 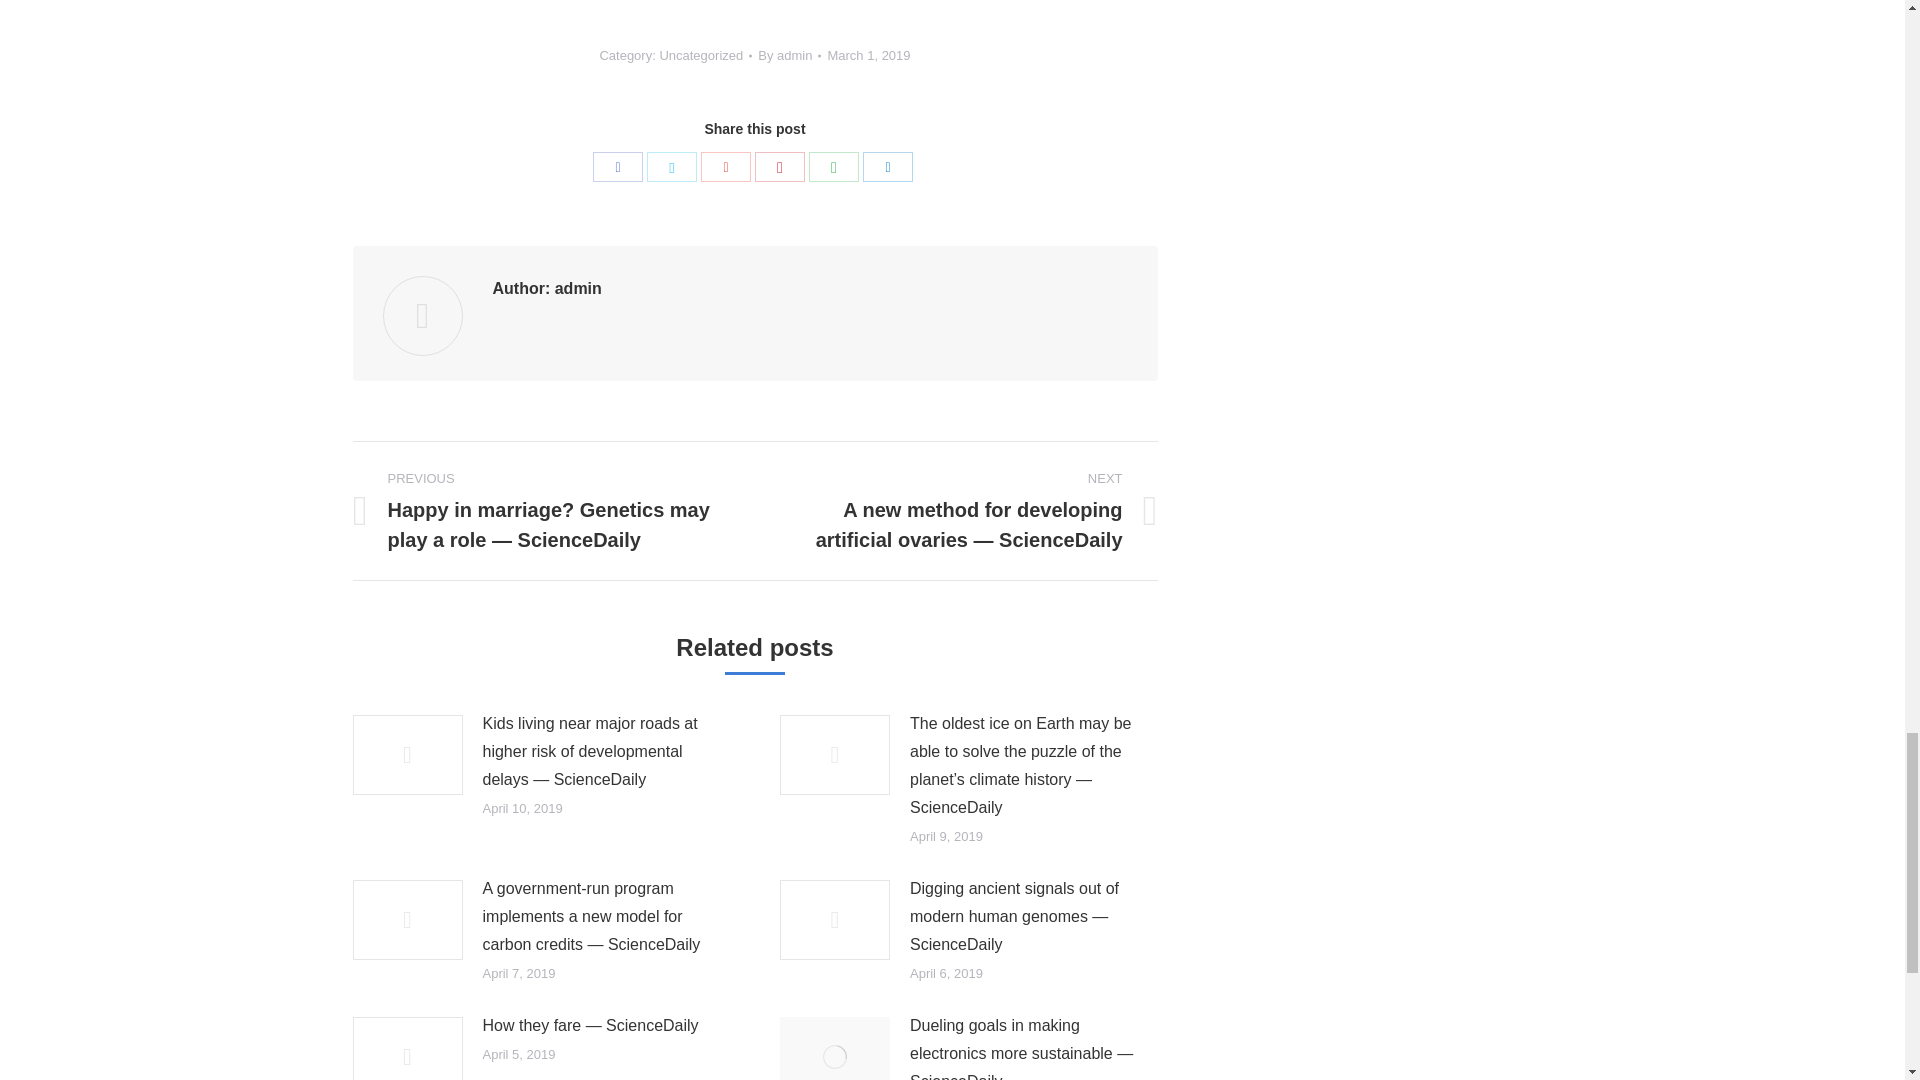 I want to click on By admin, so click(x=790, y=55).